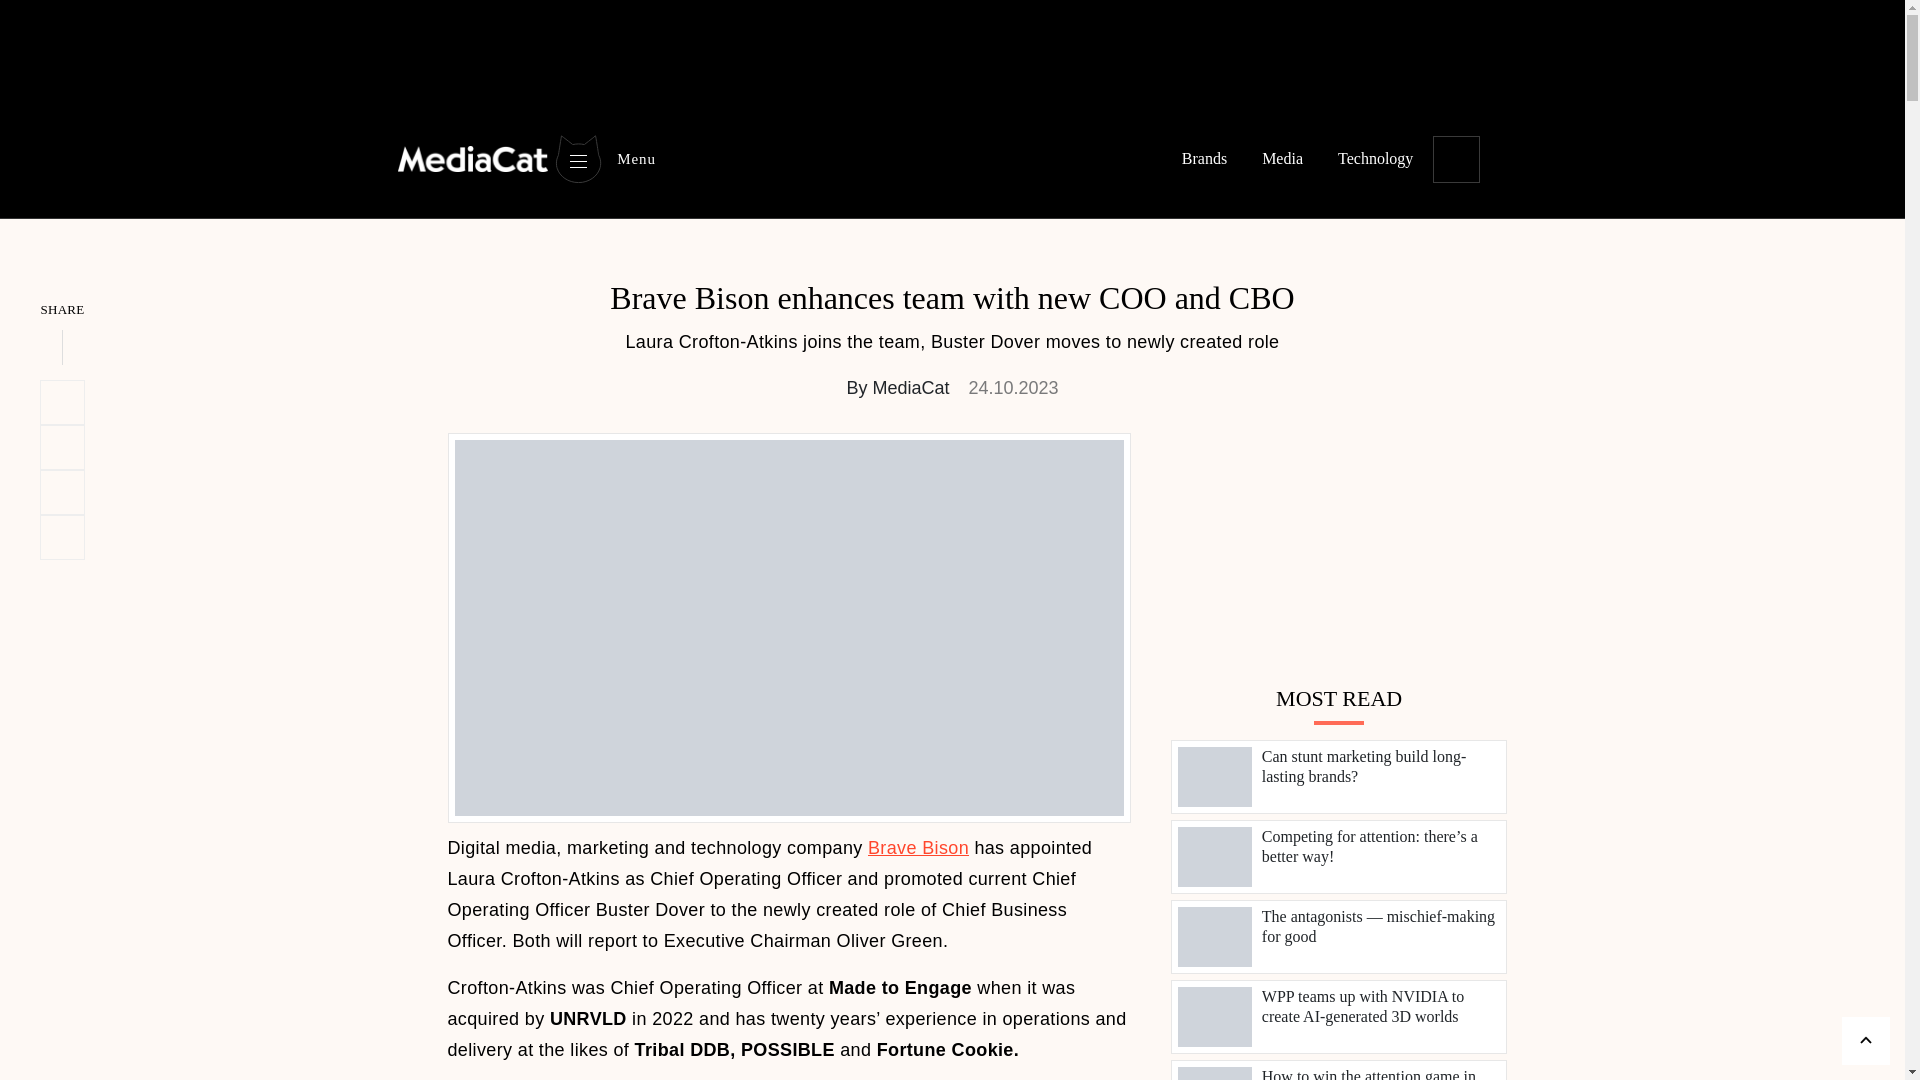 This screenshot has width=1920, height=1080. Describe the element at coordinates (62, 538) in the screenshot. I see `Share via Email!` at that location.